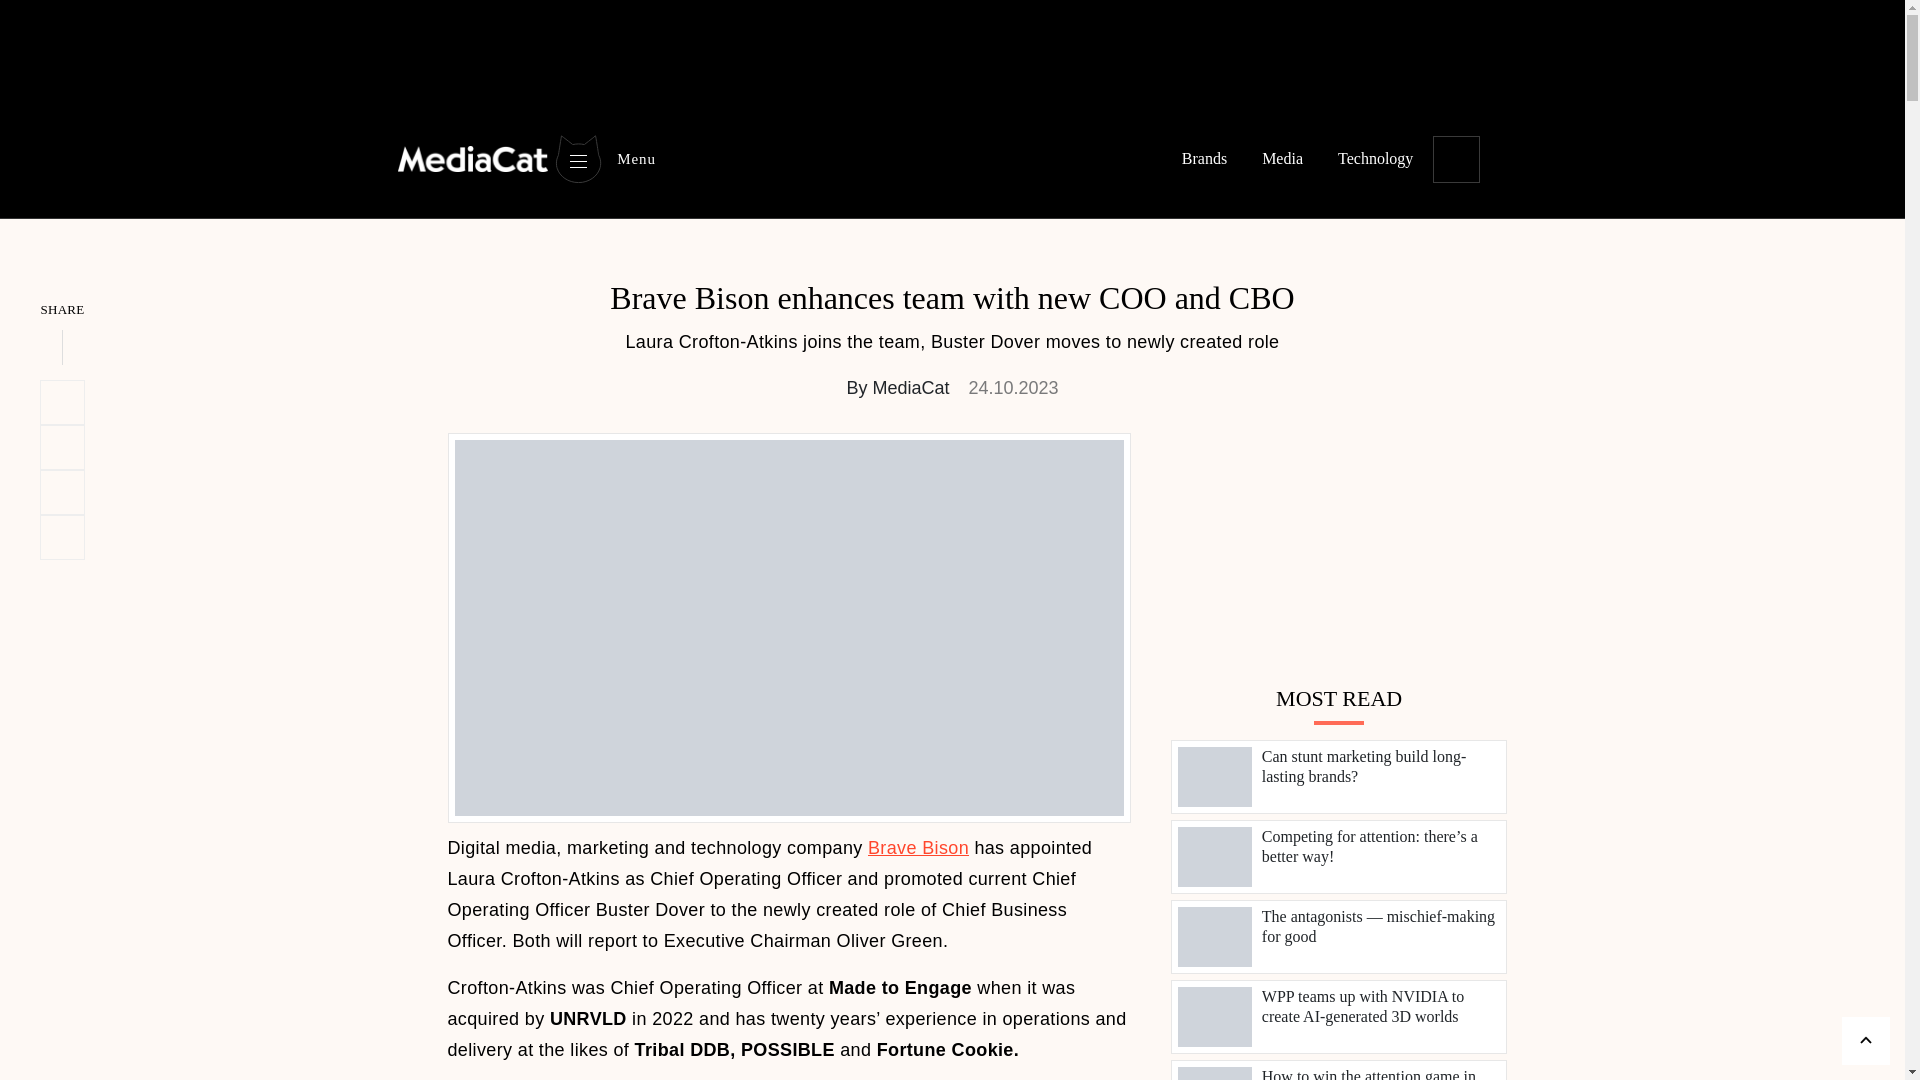 This screenshot has width=1920, height=1080. Describe the element at coordinates (62, 538) in the screenshot. I see `Share via Email!` at that location.